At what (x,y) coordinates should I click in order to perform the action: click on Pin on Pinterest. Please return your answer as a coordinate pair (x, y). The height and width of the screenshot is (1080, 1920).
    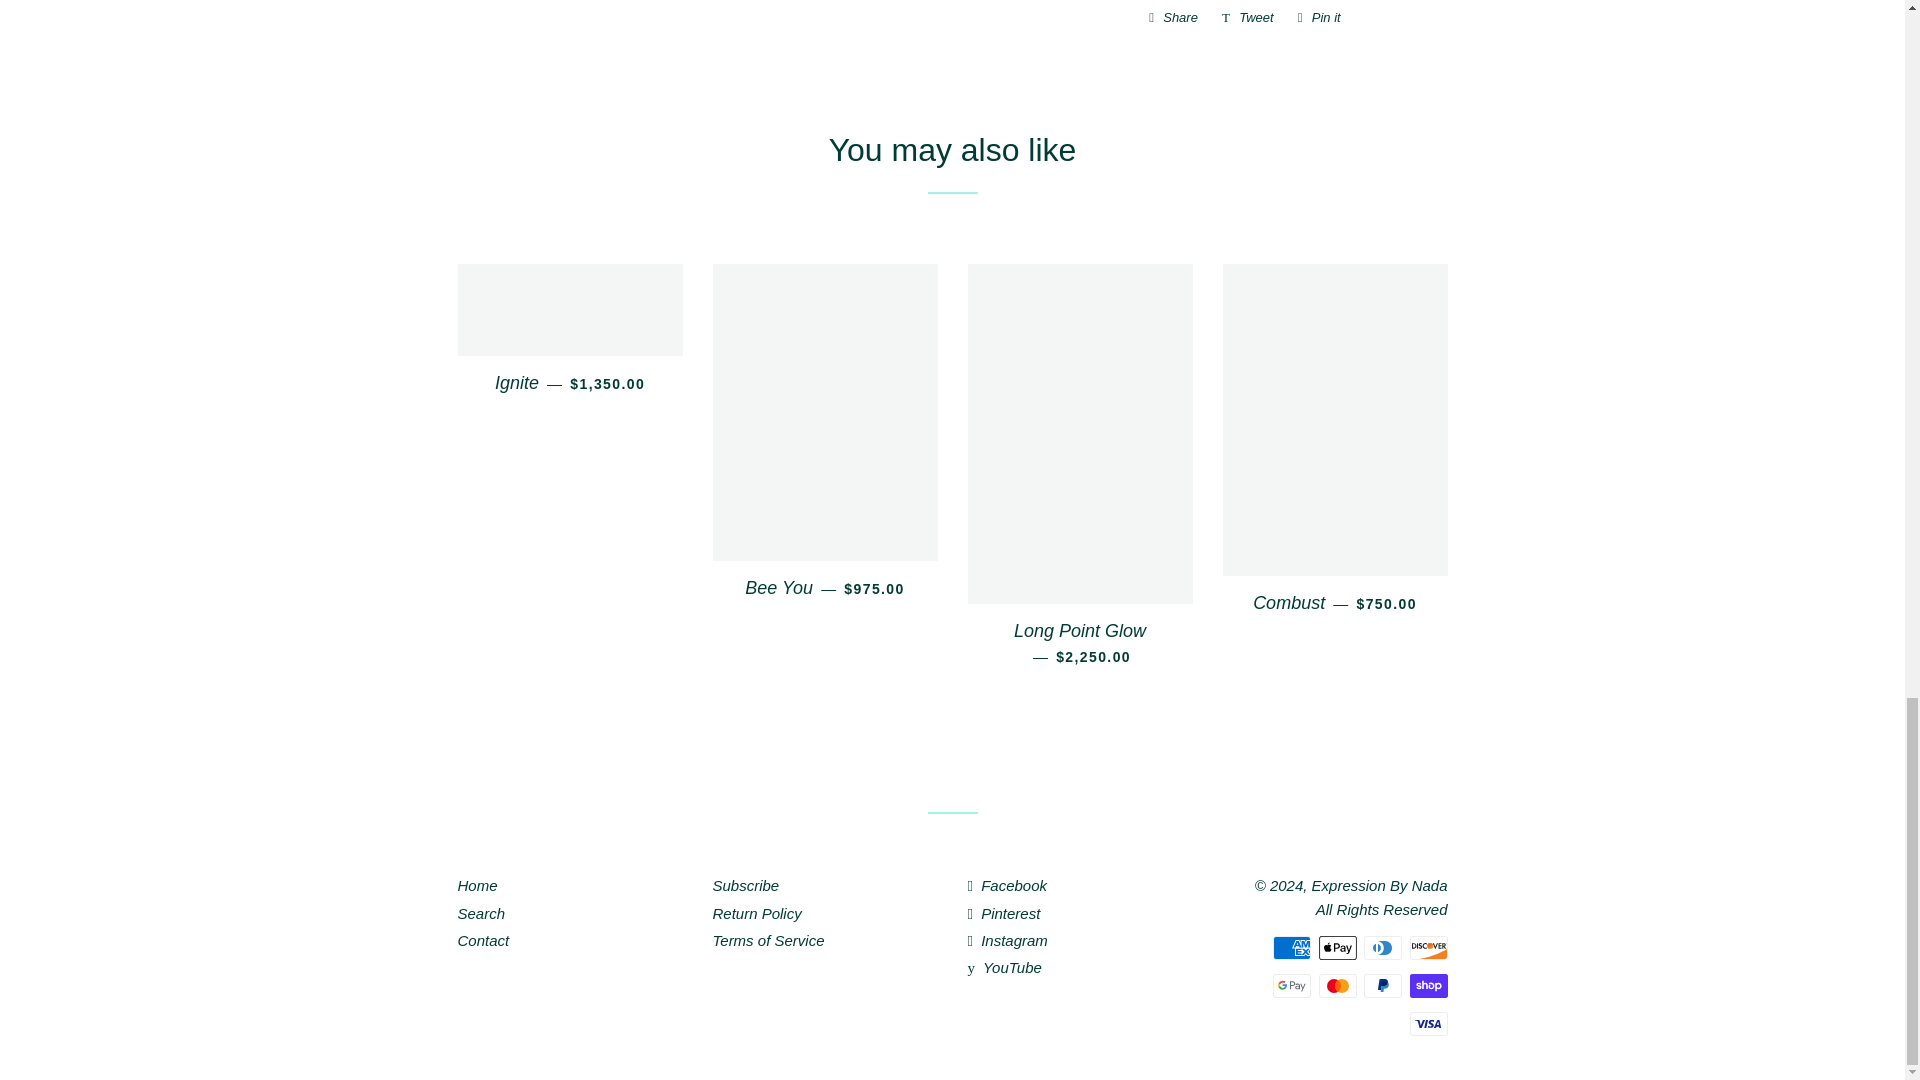
    Looking at the image, I should click on (1320, 18).